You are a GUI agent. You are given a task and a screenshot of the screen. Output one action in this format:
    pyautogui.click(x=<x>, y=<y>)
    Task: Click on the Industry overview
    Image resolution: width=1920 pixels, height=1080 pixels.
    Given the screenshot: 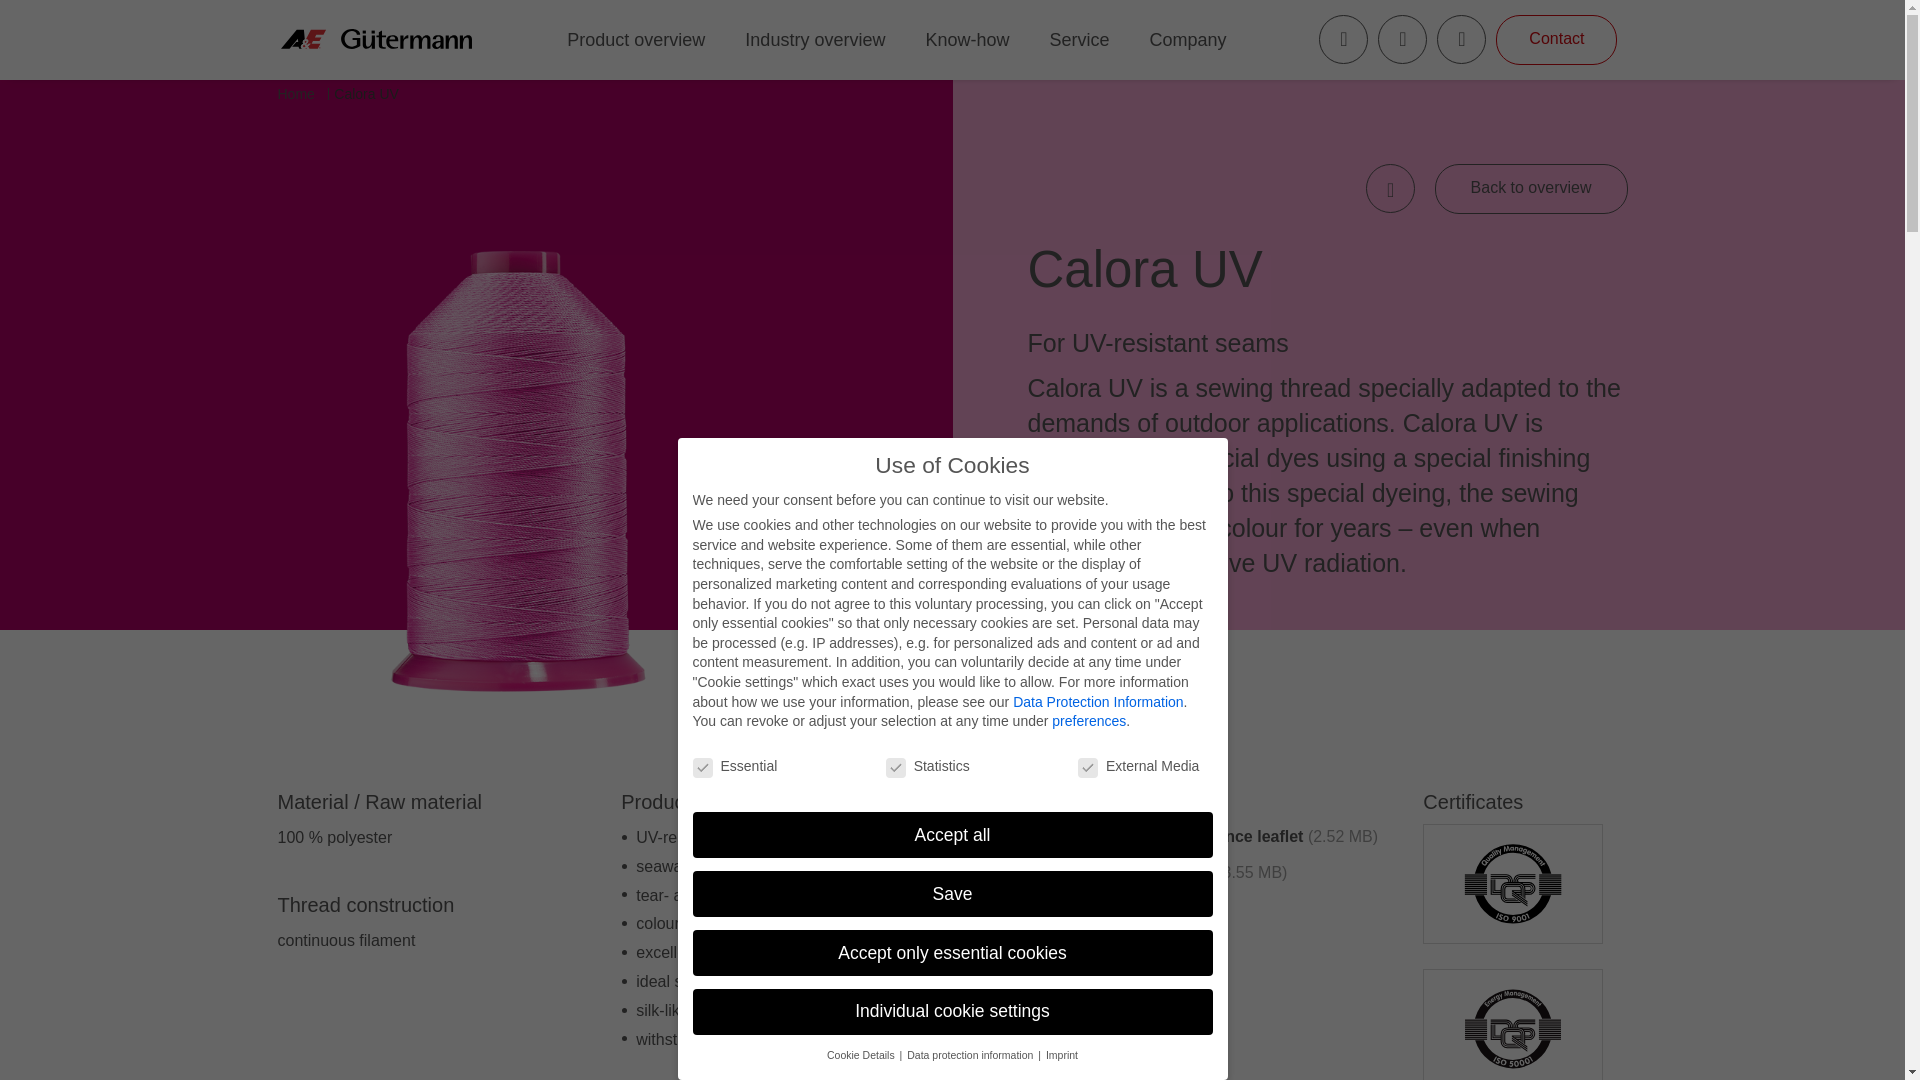 What is the action you would take?
    pyautogui.click(x=814, y=39)
    